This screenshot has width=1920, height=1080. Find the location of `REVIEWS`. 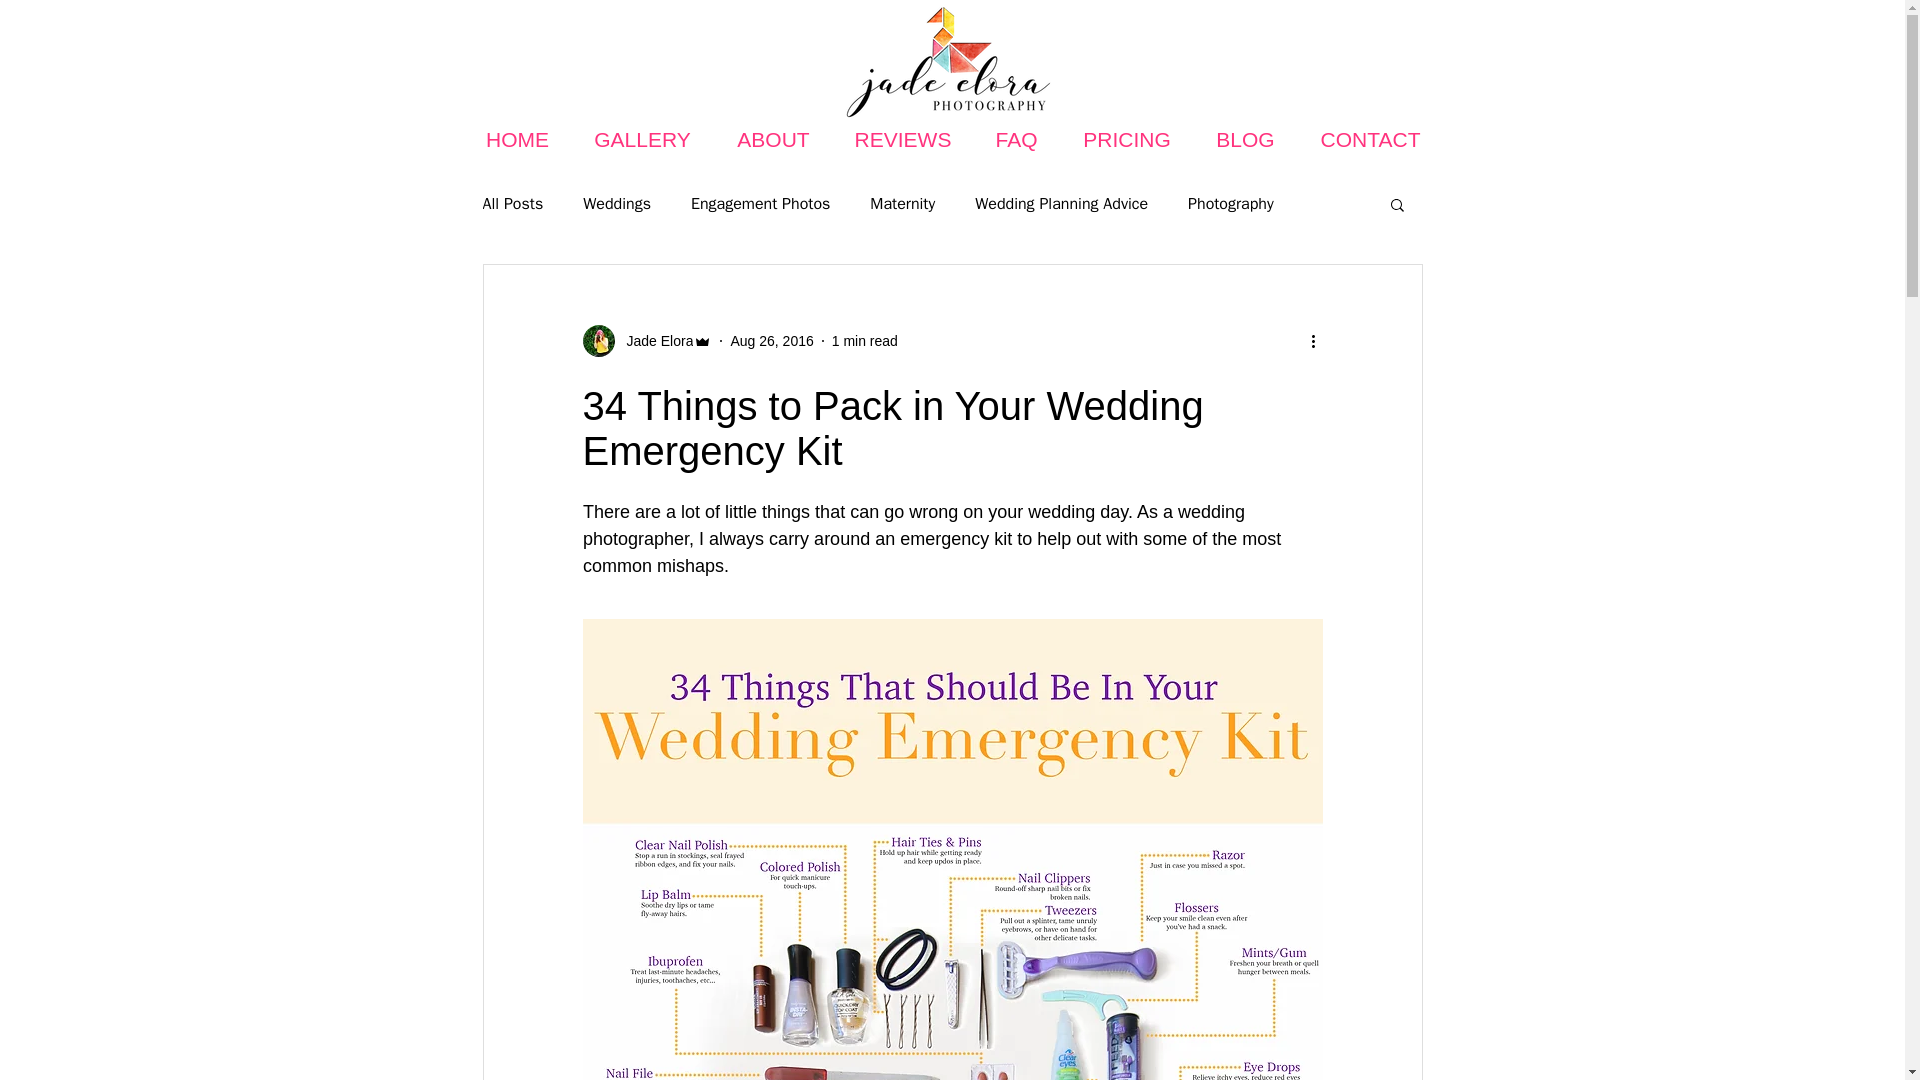

REVIEWS is located at coordinates (903, 140).